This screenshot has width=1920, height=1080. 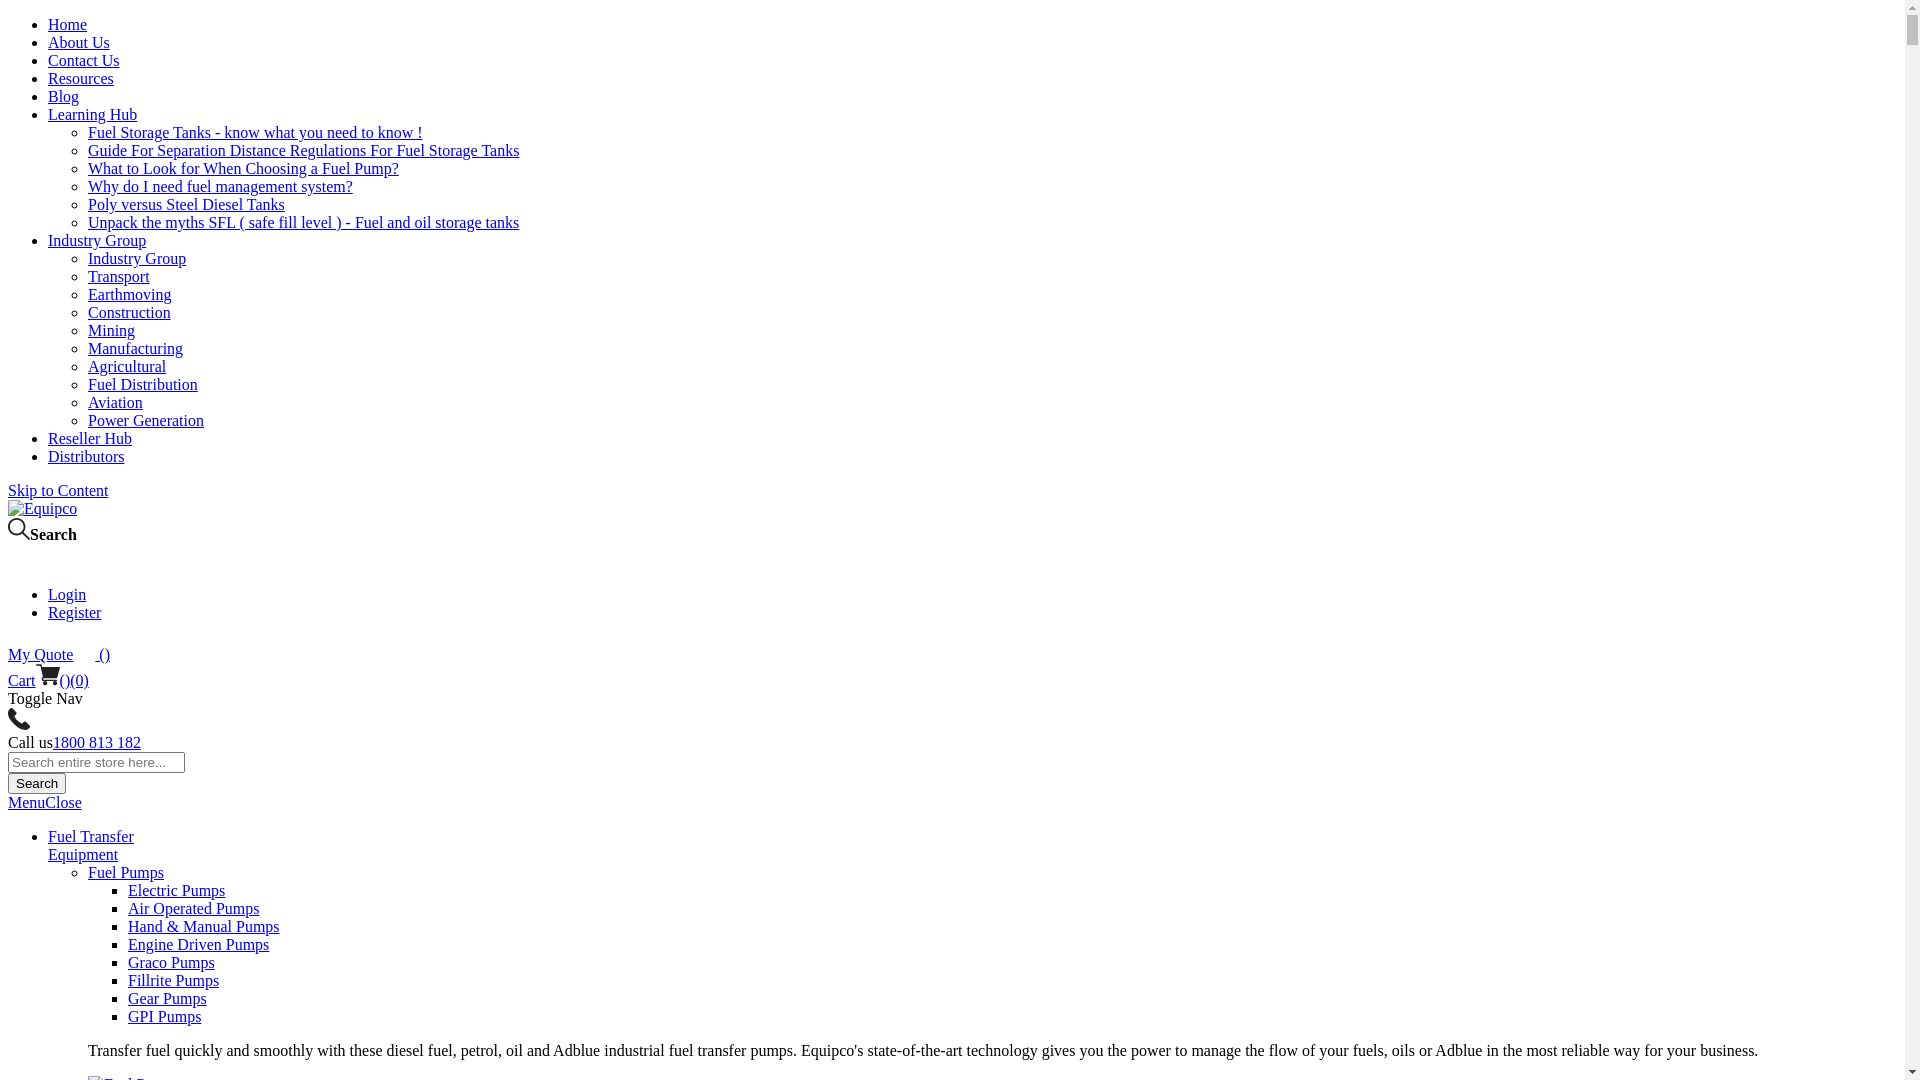 I want to click on Aviation, so click(x=116, y=402).